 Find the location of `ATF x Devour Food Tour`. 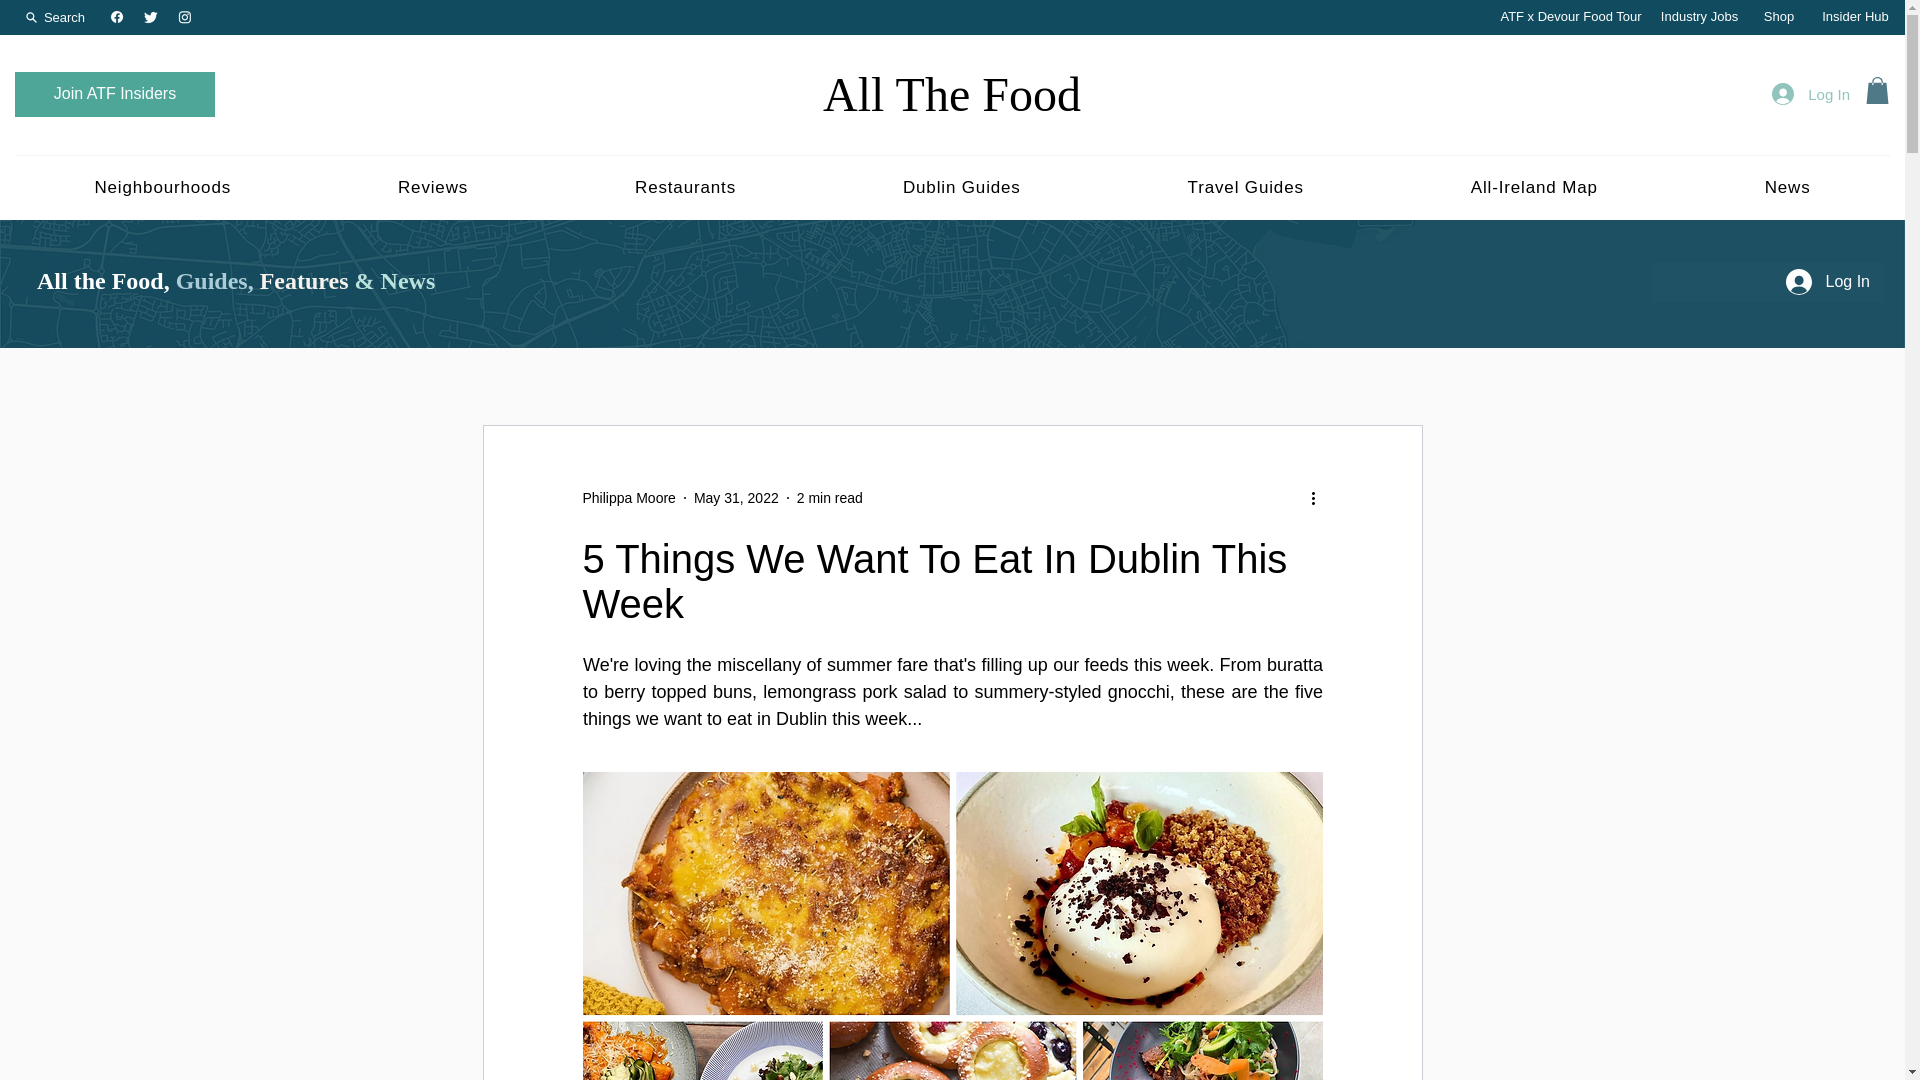

ATF x Devour Food Tour is located at coordinates (1571, 17).